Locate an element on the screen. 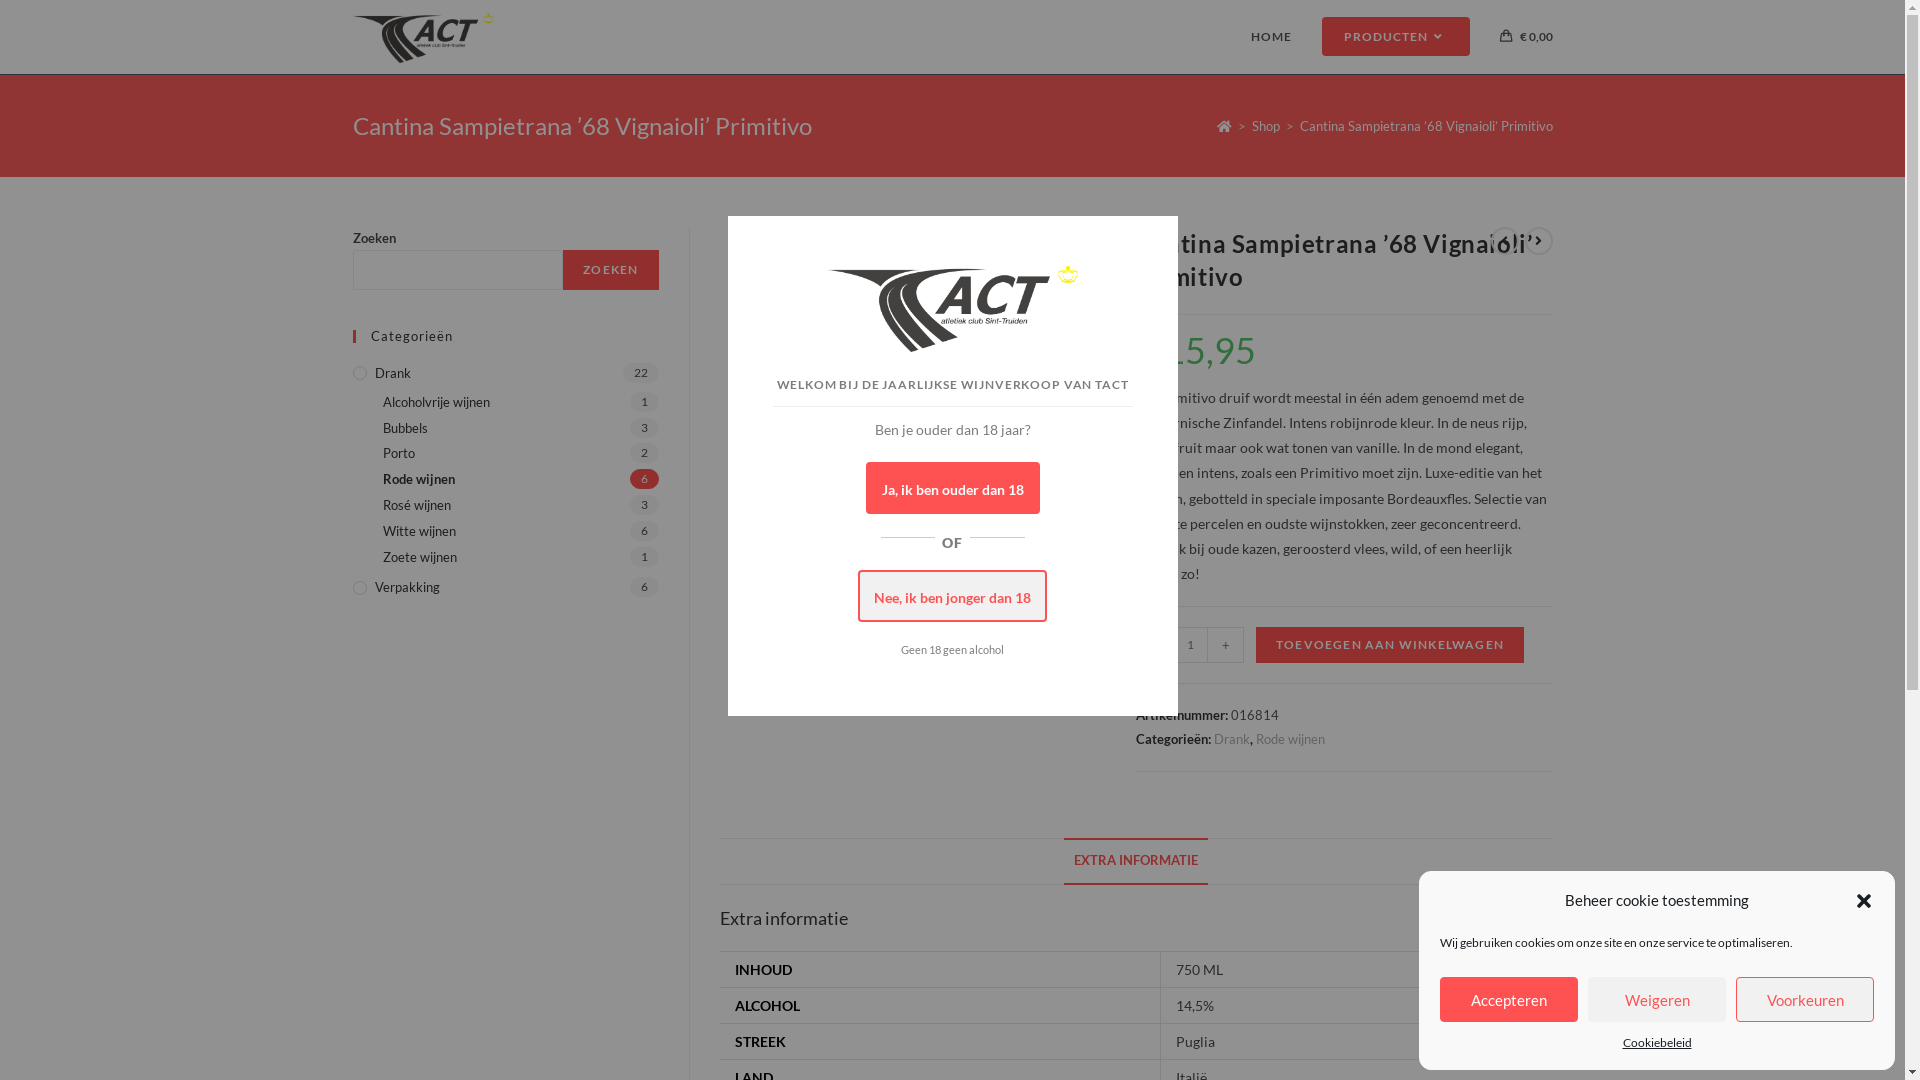 Image resolution: width=1920 pixels, height=1080 pixels. Zoete wijnen is located at coordinates (520, 558).